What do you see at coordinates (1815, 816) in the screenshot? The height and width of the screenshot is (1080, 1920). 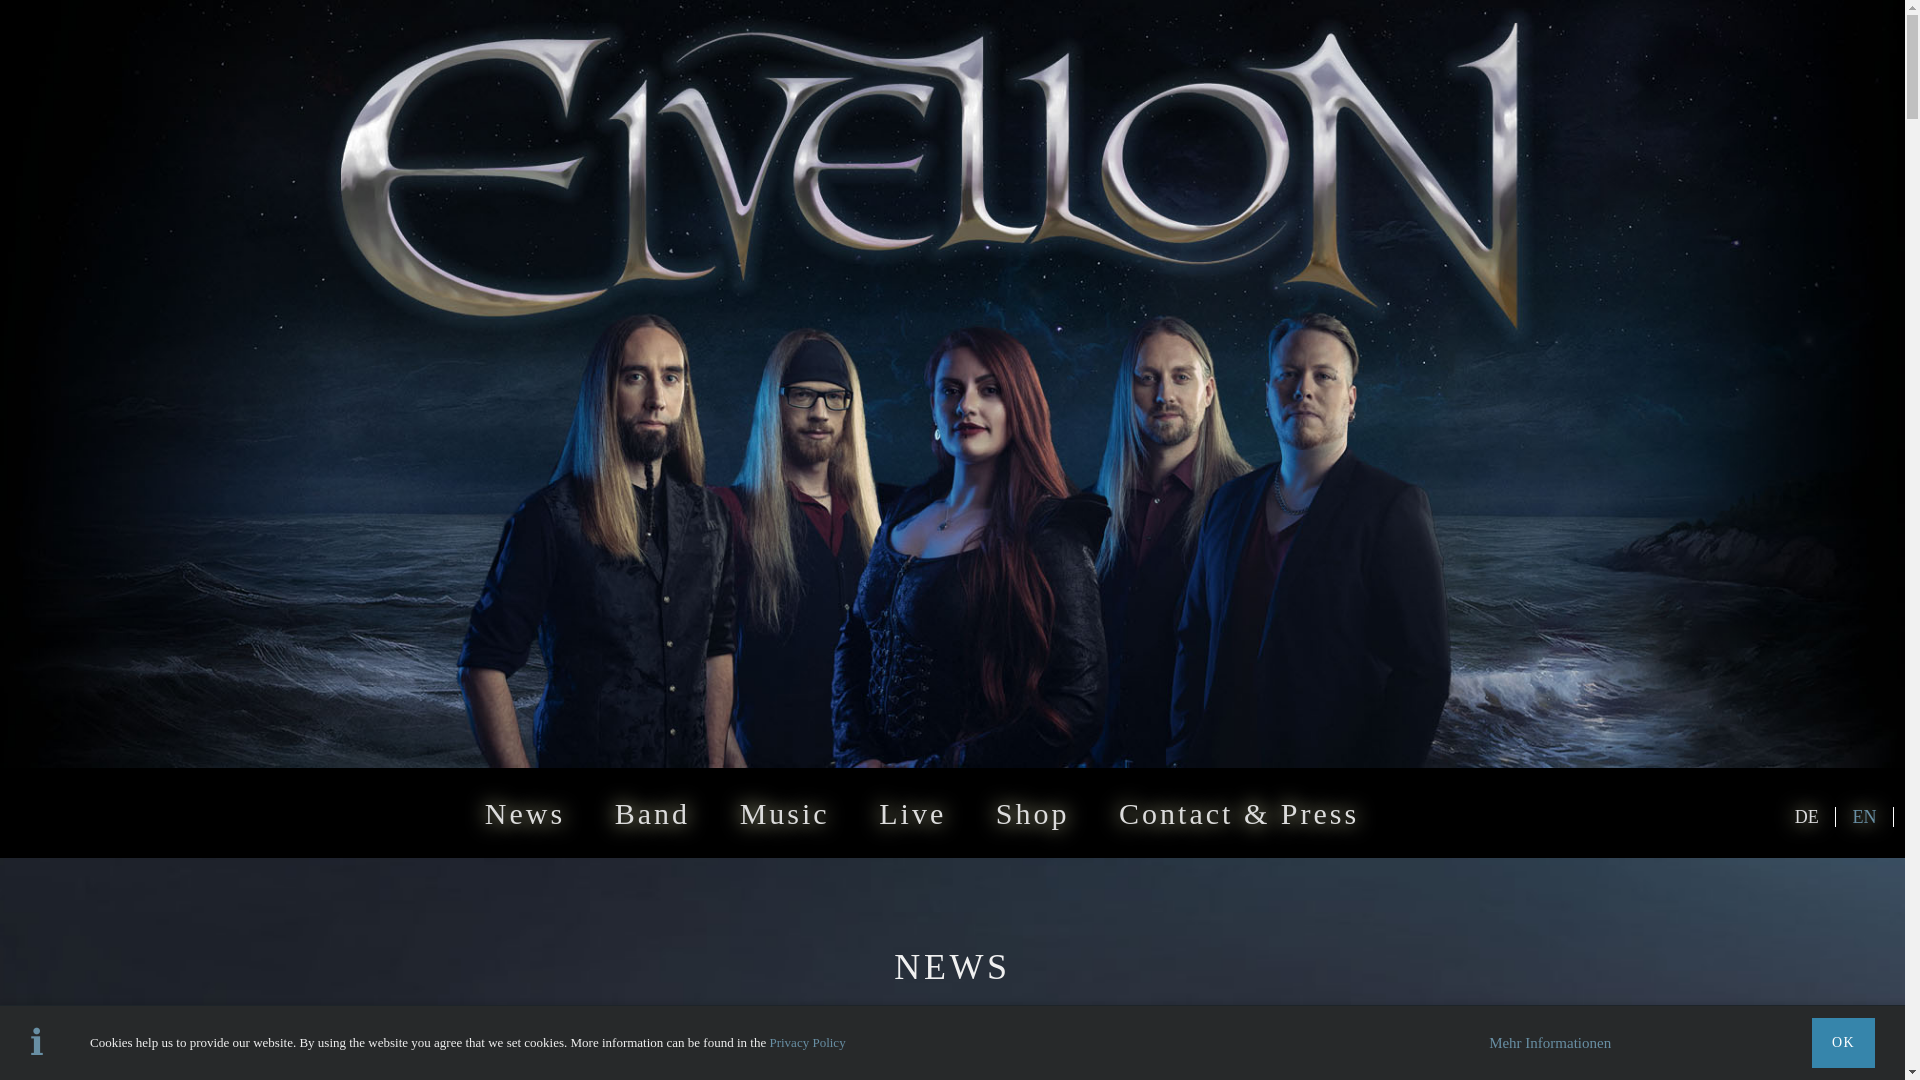 I see `Elvellon` at bounding box center [1815, 816].